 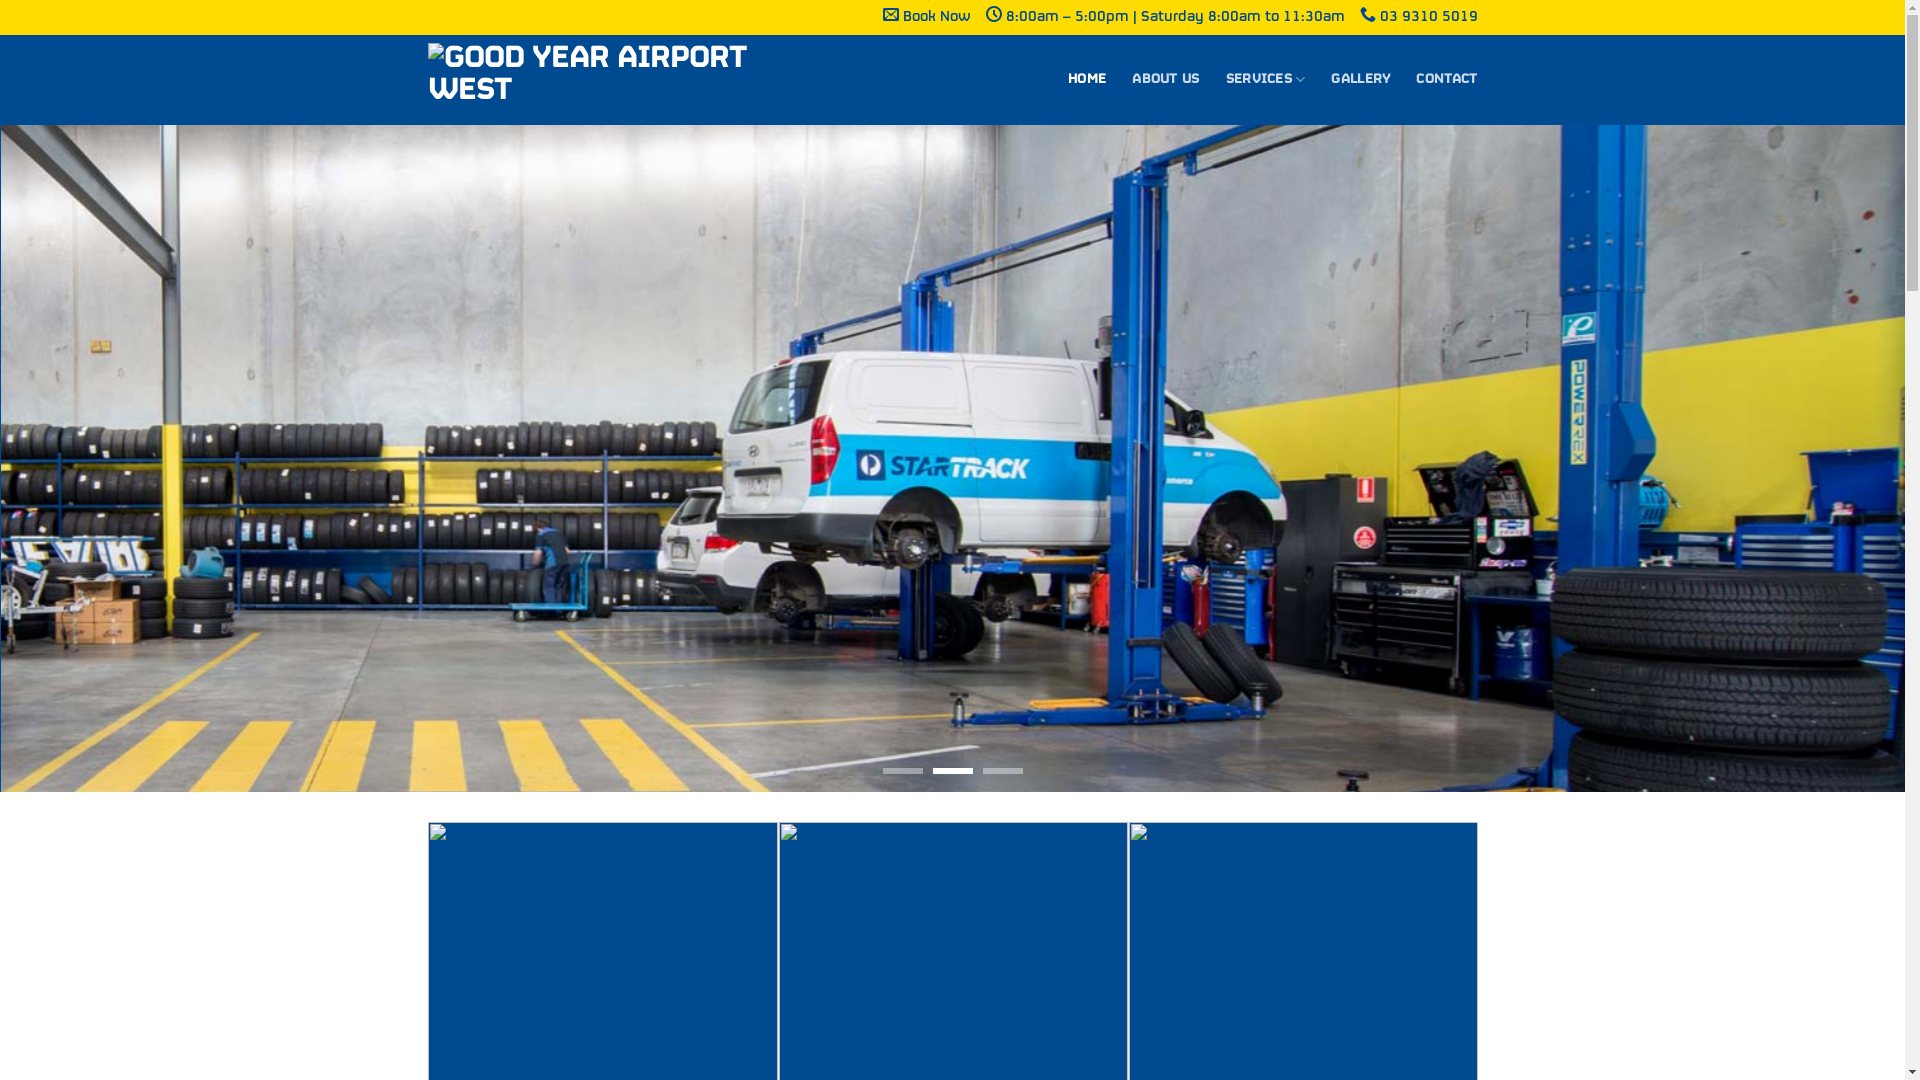 What do you see at coordinates (0, 0) in the screenshot?
I see `Skip to content` at bounding box center [0, 0].